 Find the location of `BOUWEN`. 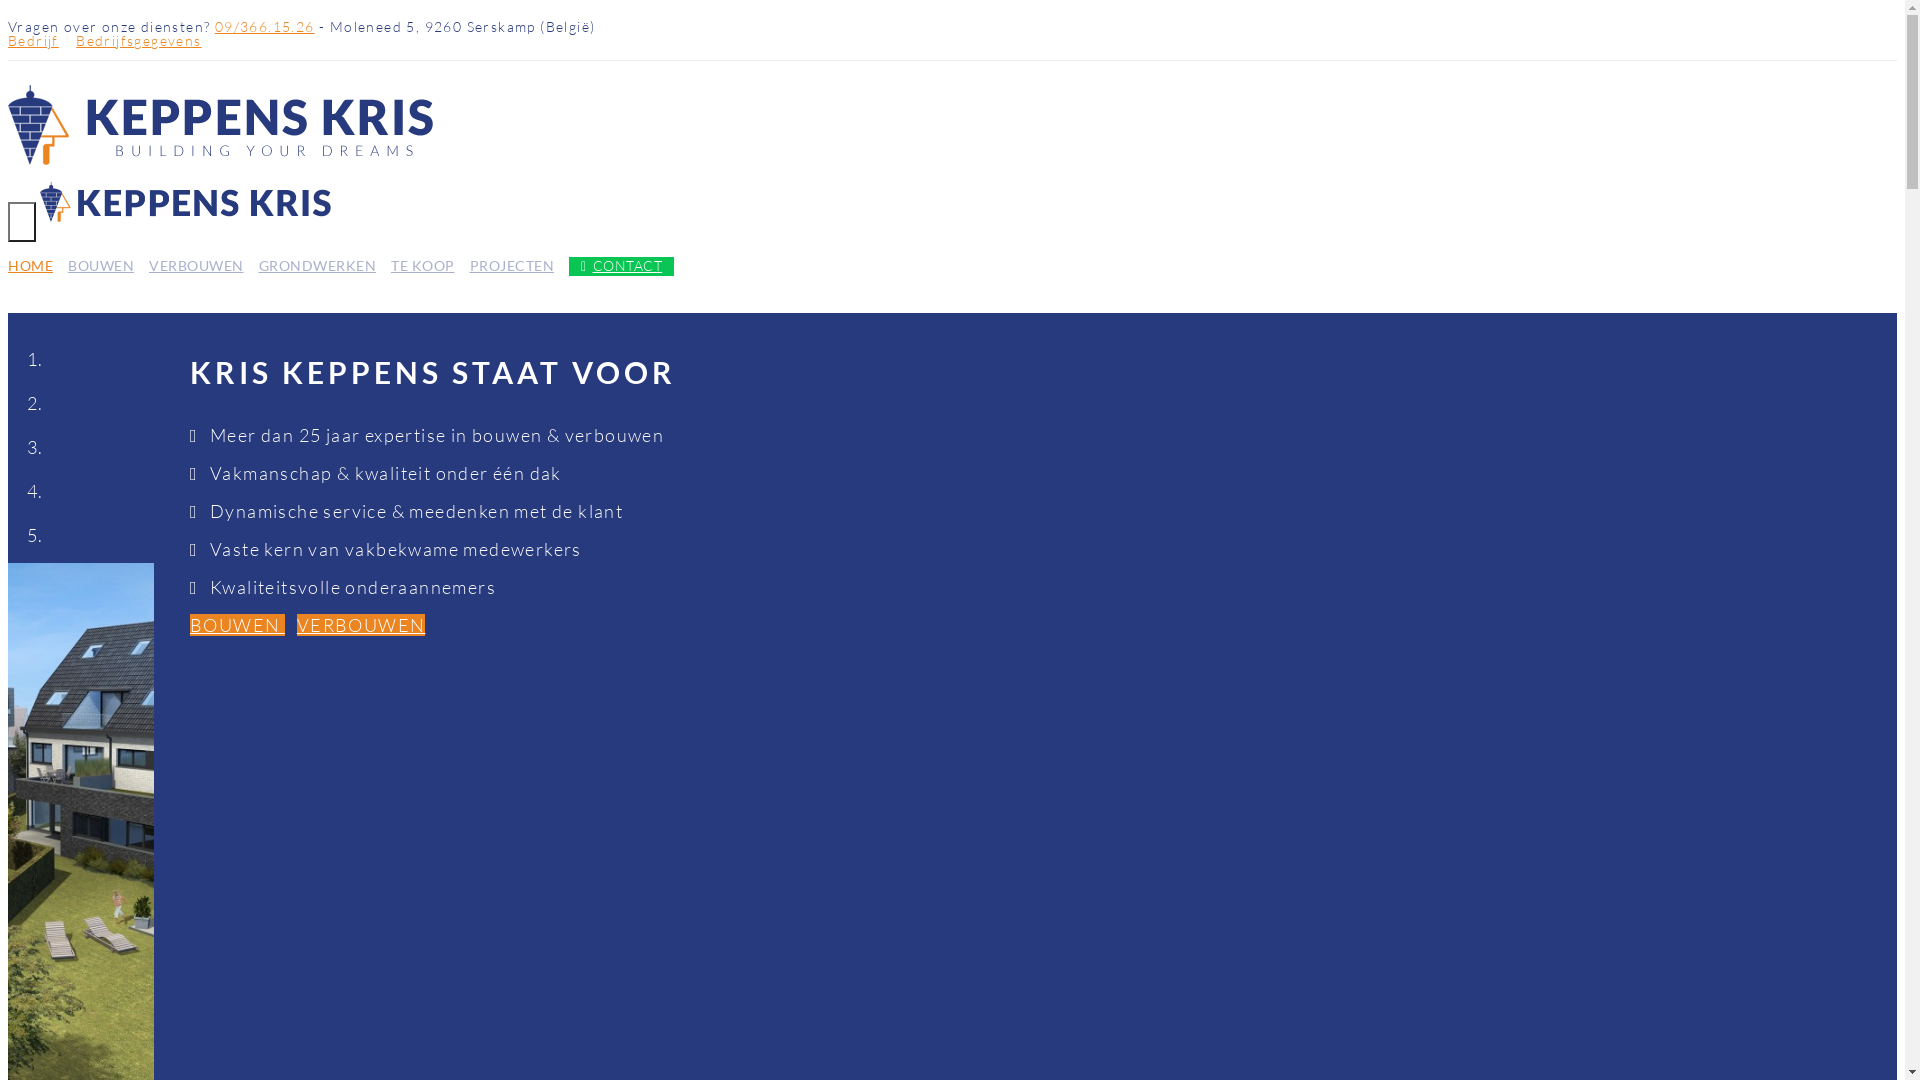

BOUWEN is located at coordinates (101, 266).